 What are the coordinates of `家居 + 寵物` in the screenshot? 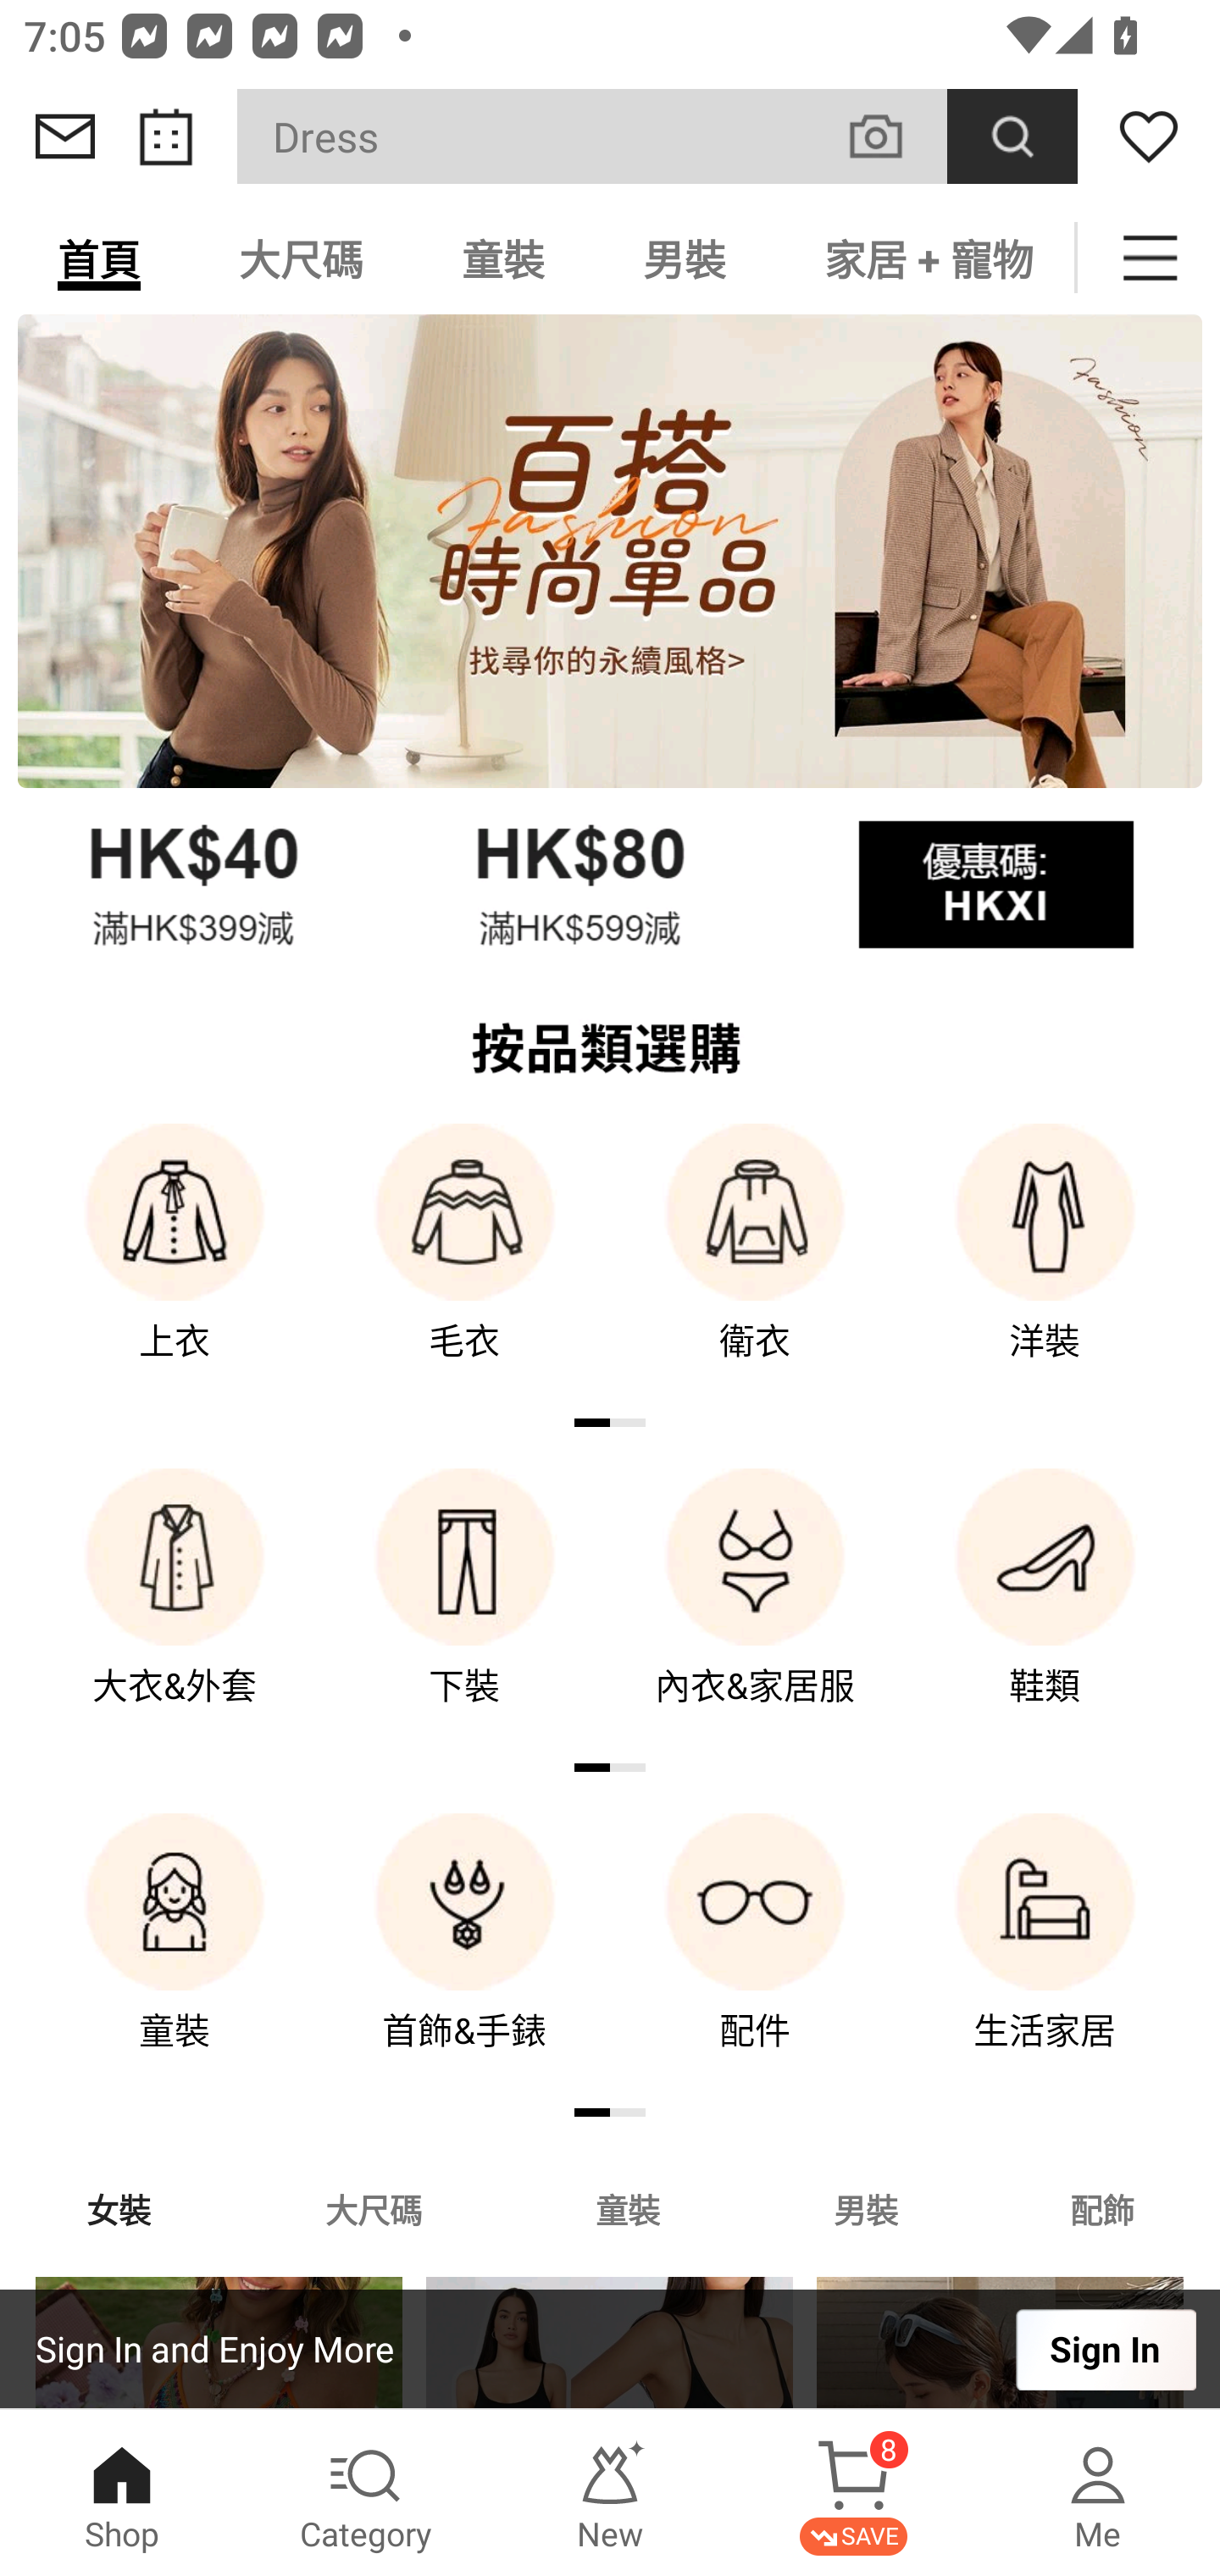 It's located at (925, 258).